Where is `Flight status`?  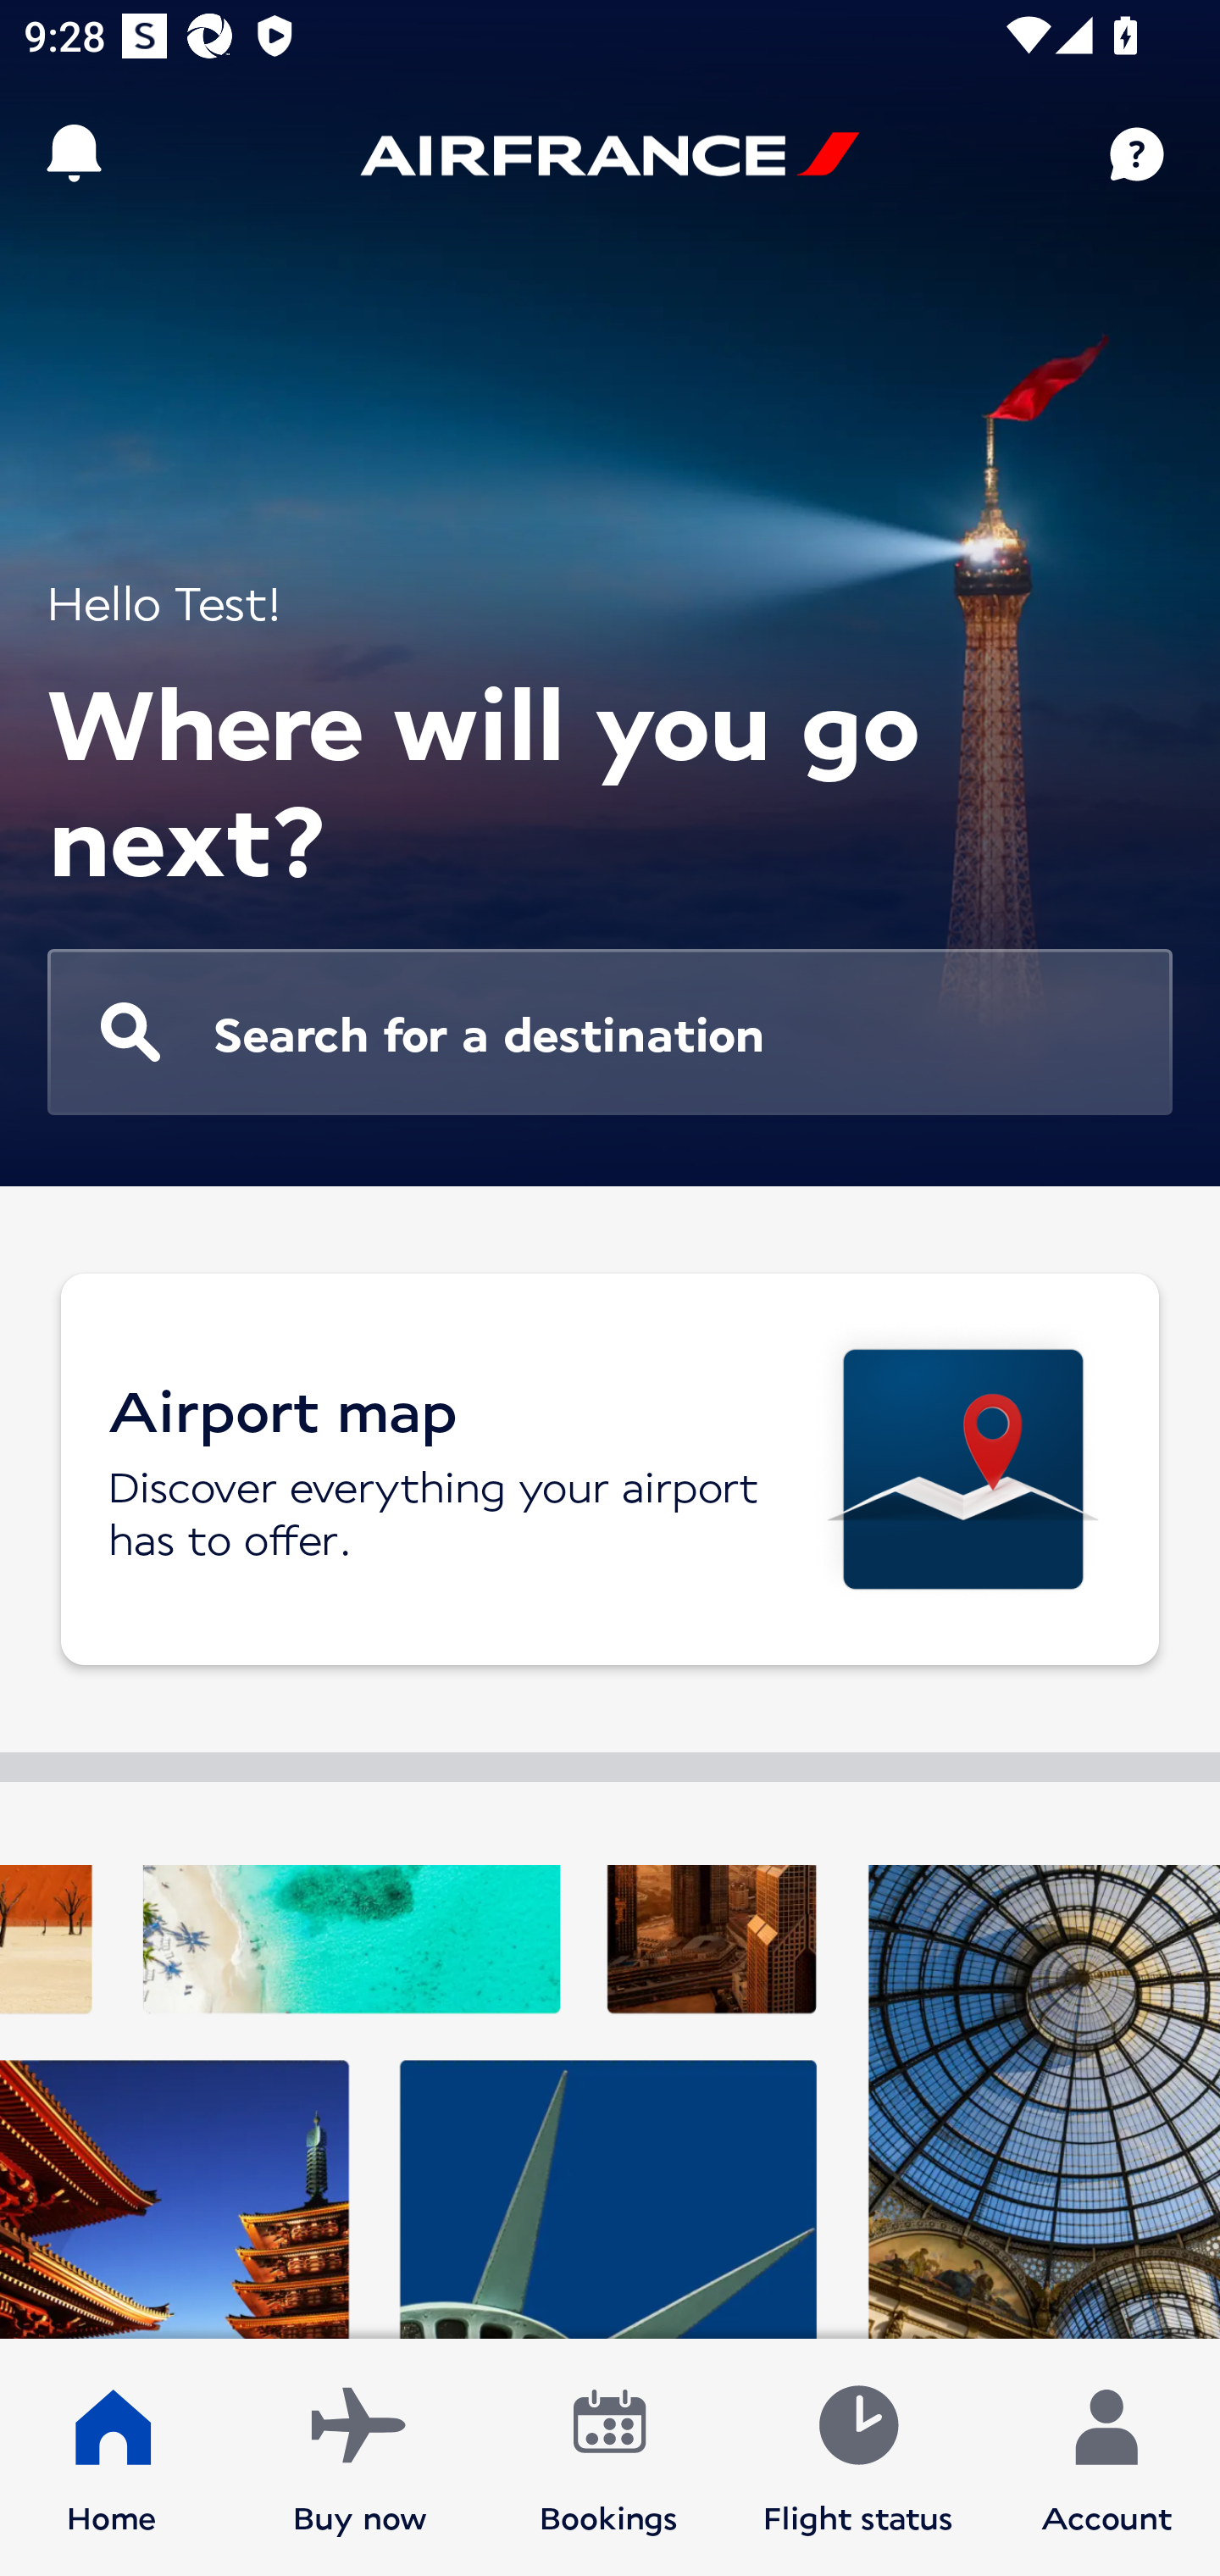 Flight status is located at coordinates (857, 2457).